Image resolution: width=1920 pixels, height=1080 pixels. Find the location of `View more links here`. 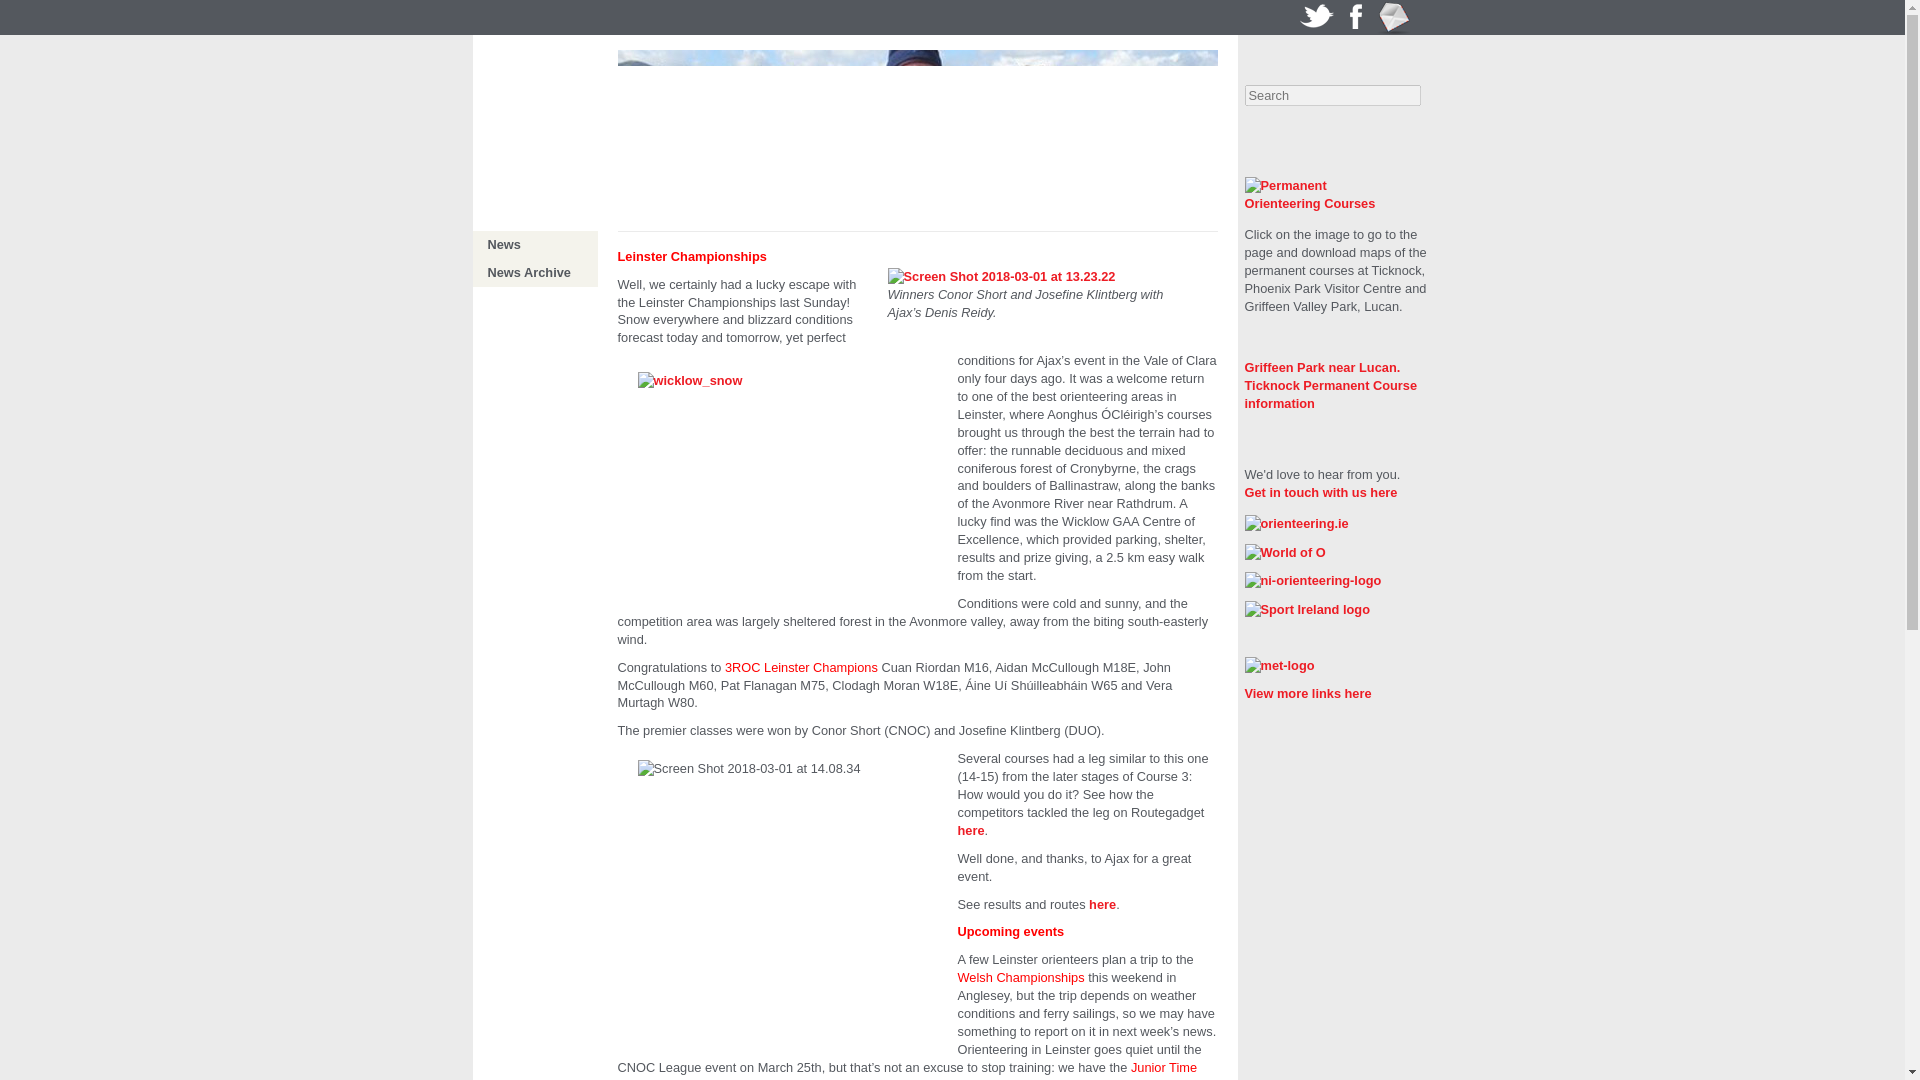

View more links here is located at coordinates (1307, 692).